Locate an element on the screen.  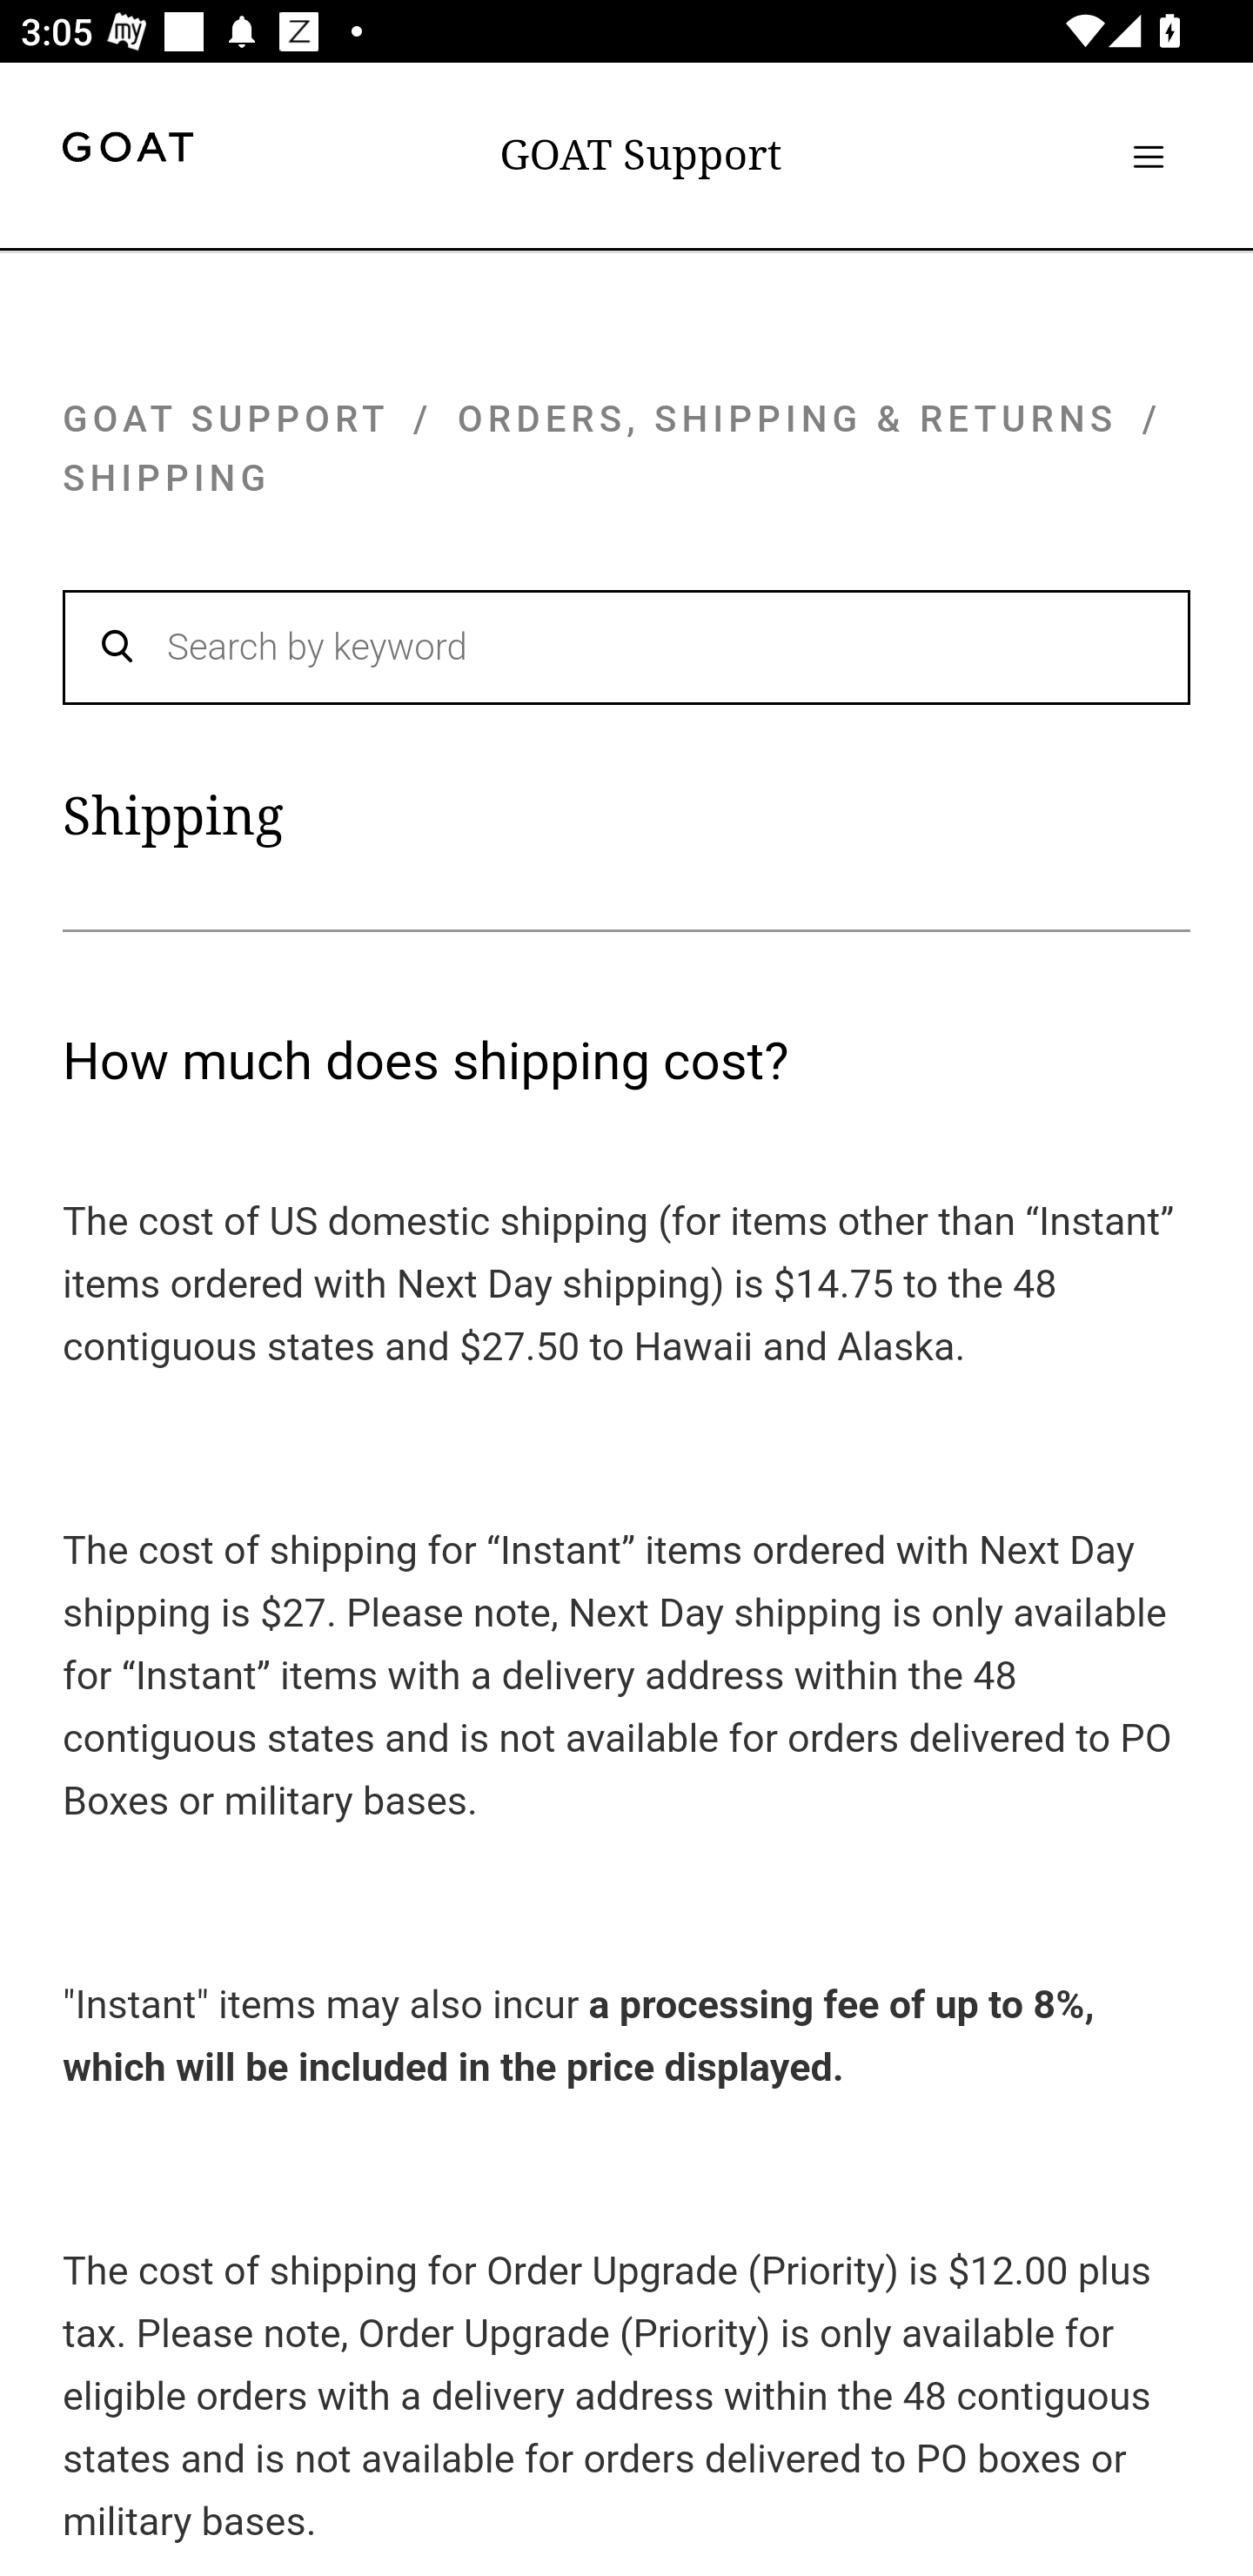
GOAT Support is located at coordinates (640, 155).